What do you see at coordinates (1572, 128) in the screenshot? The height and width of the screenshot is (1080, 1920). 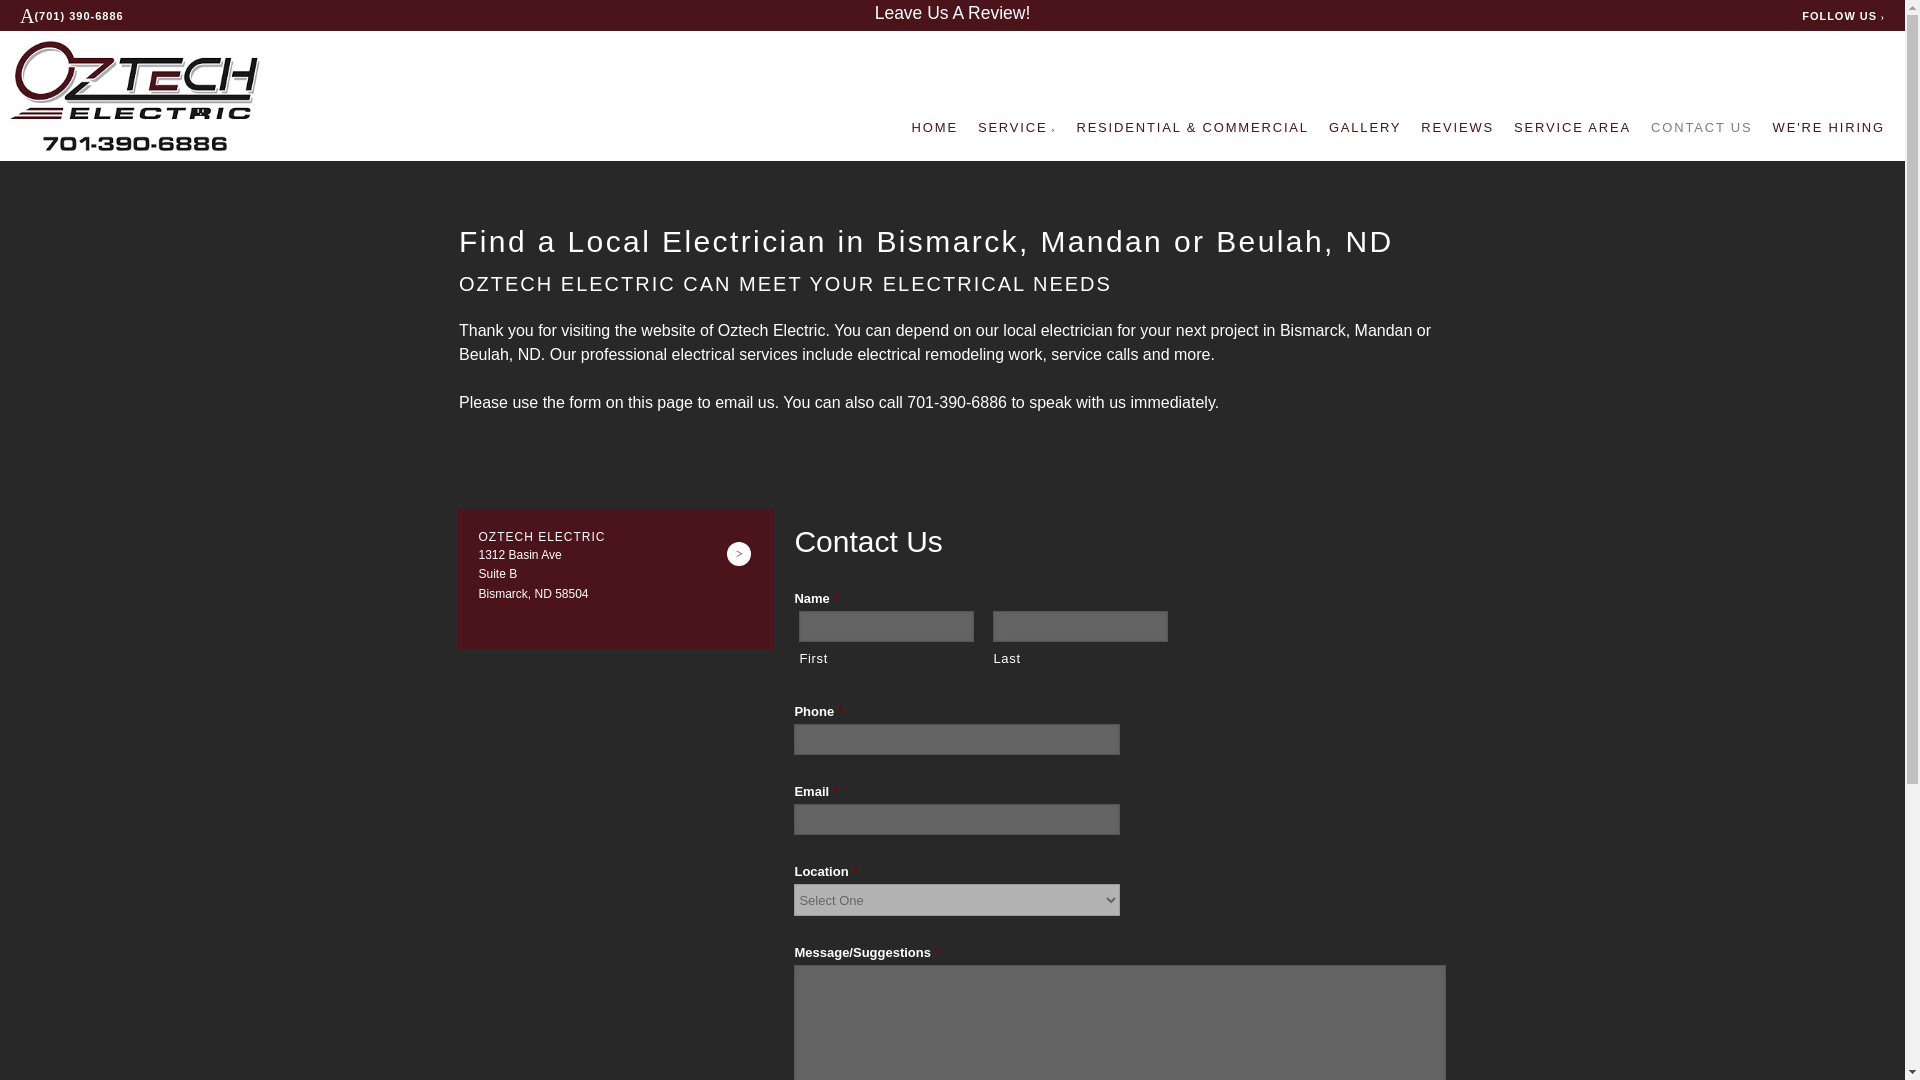 I see `SERVICE AREA` at bounding box center [1572, 128].